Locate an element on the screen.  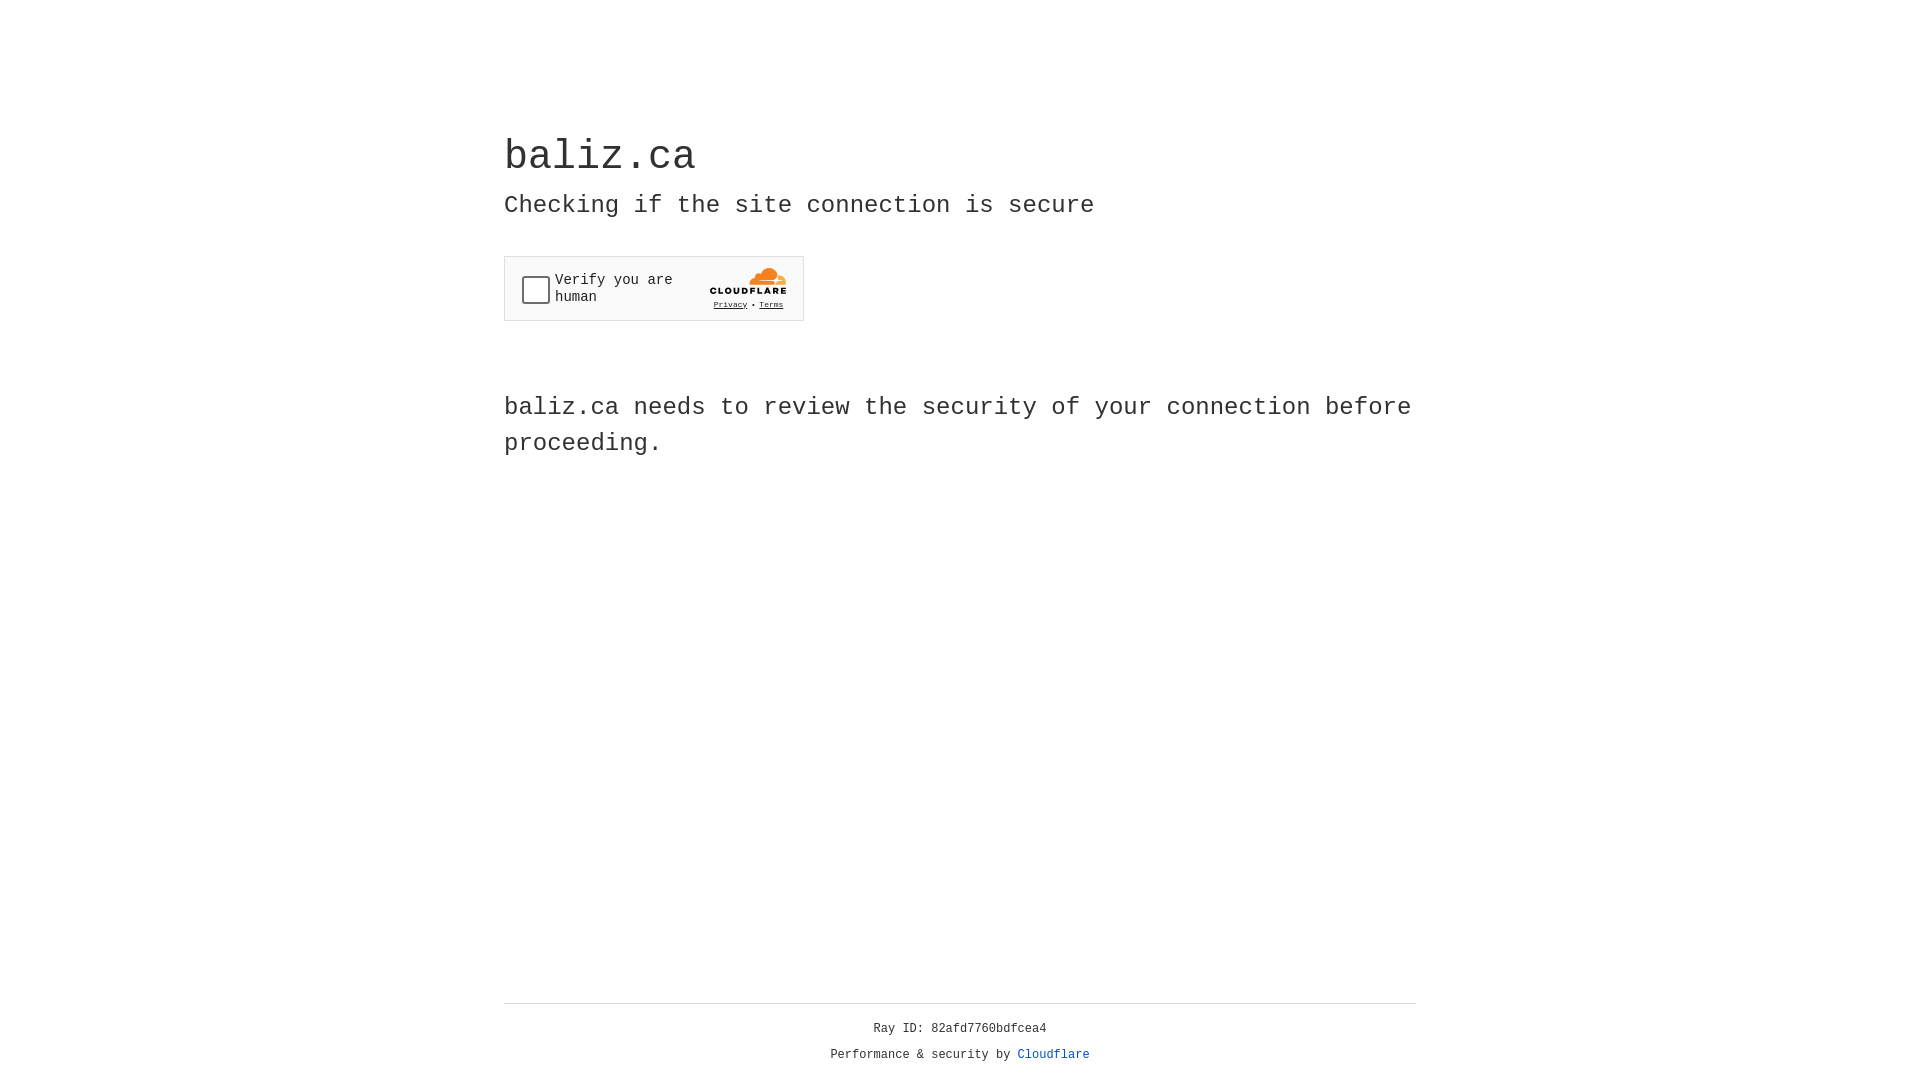
Widget containing a Cloudflare security challenge is located at coordinates (654, 288).